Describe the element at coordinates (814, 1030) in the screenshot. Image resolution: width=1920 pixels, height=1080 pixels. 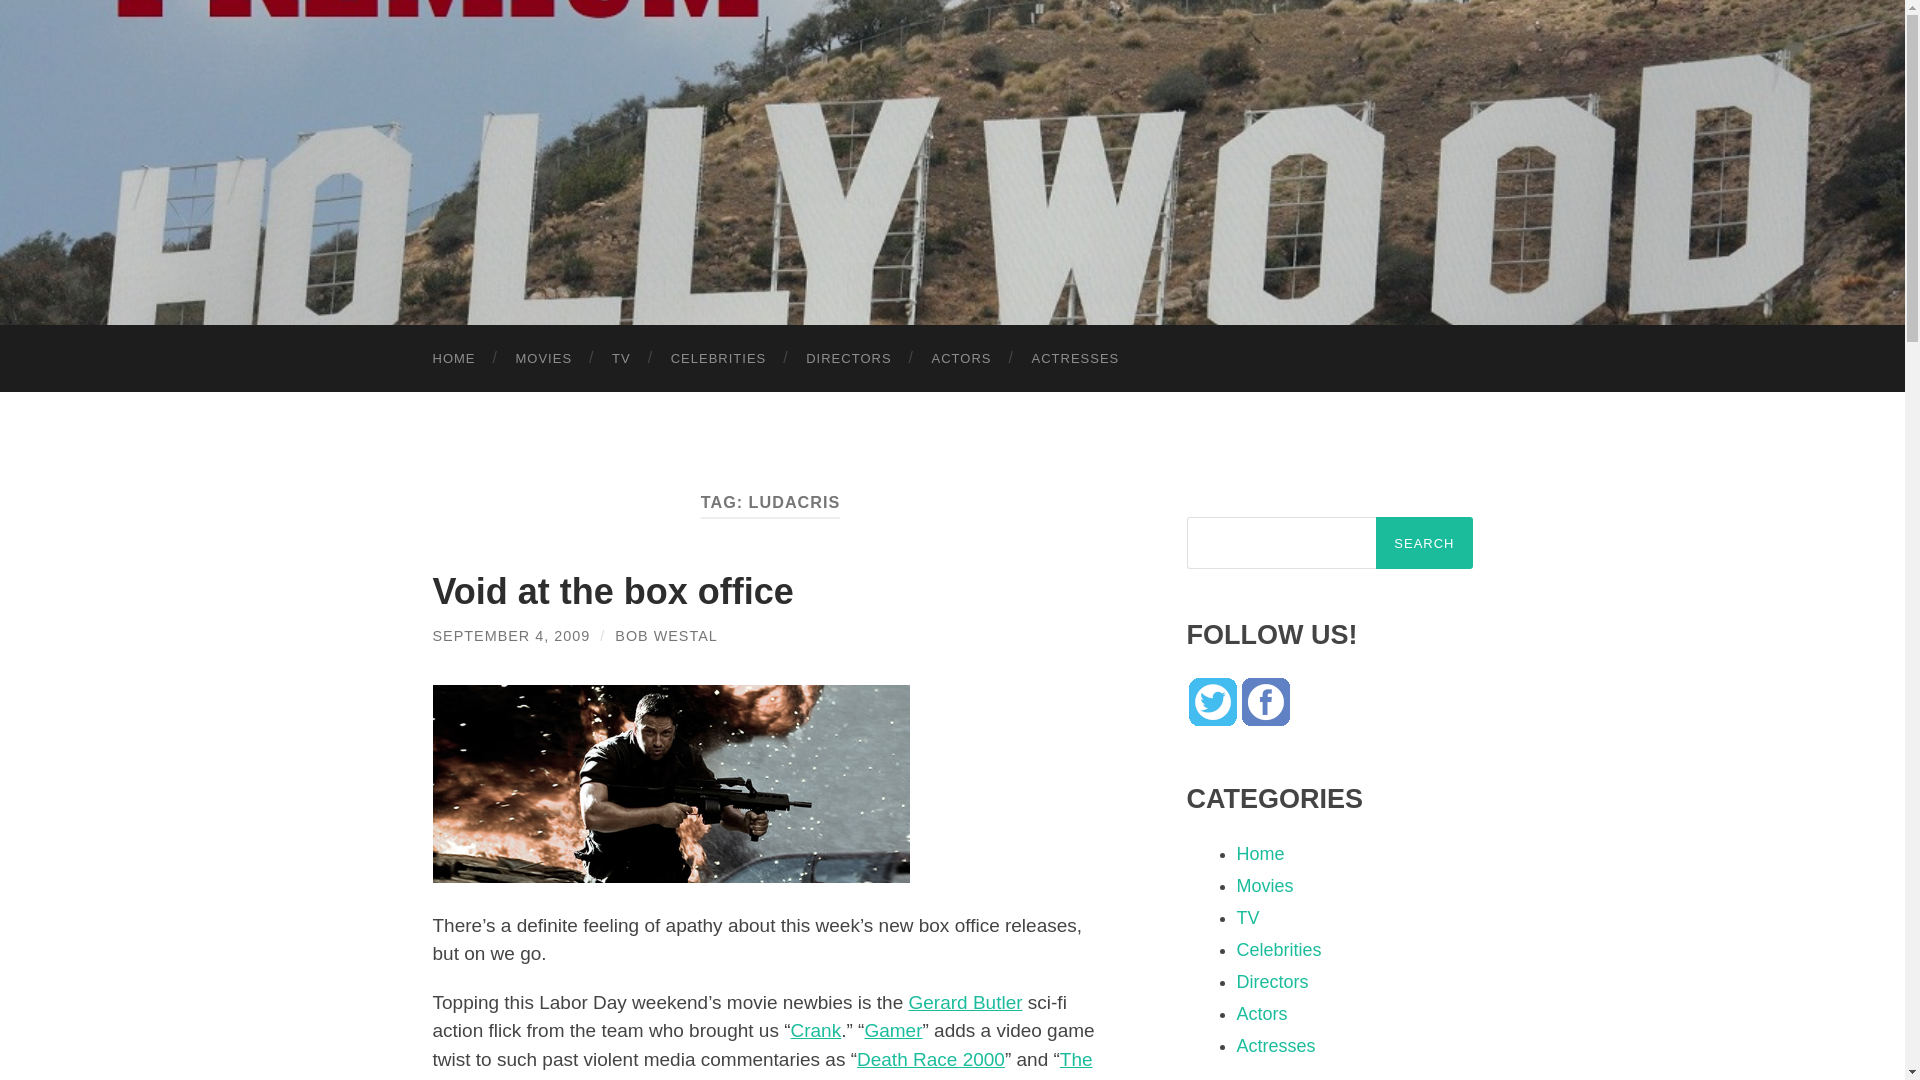
I see `Crank` at that location.